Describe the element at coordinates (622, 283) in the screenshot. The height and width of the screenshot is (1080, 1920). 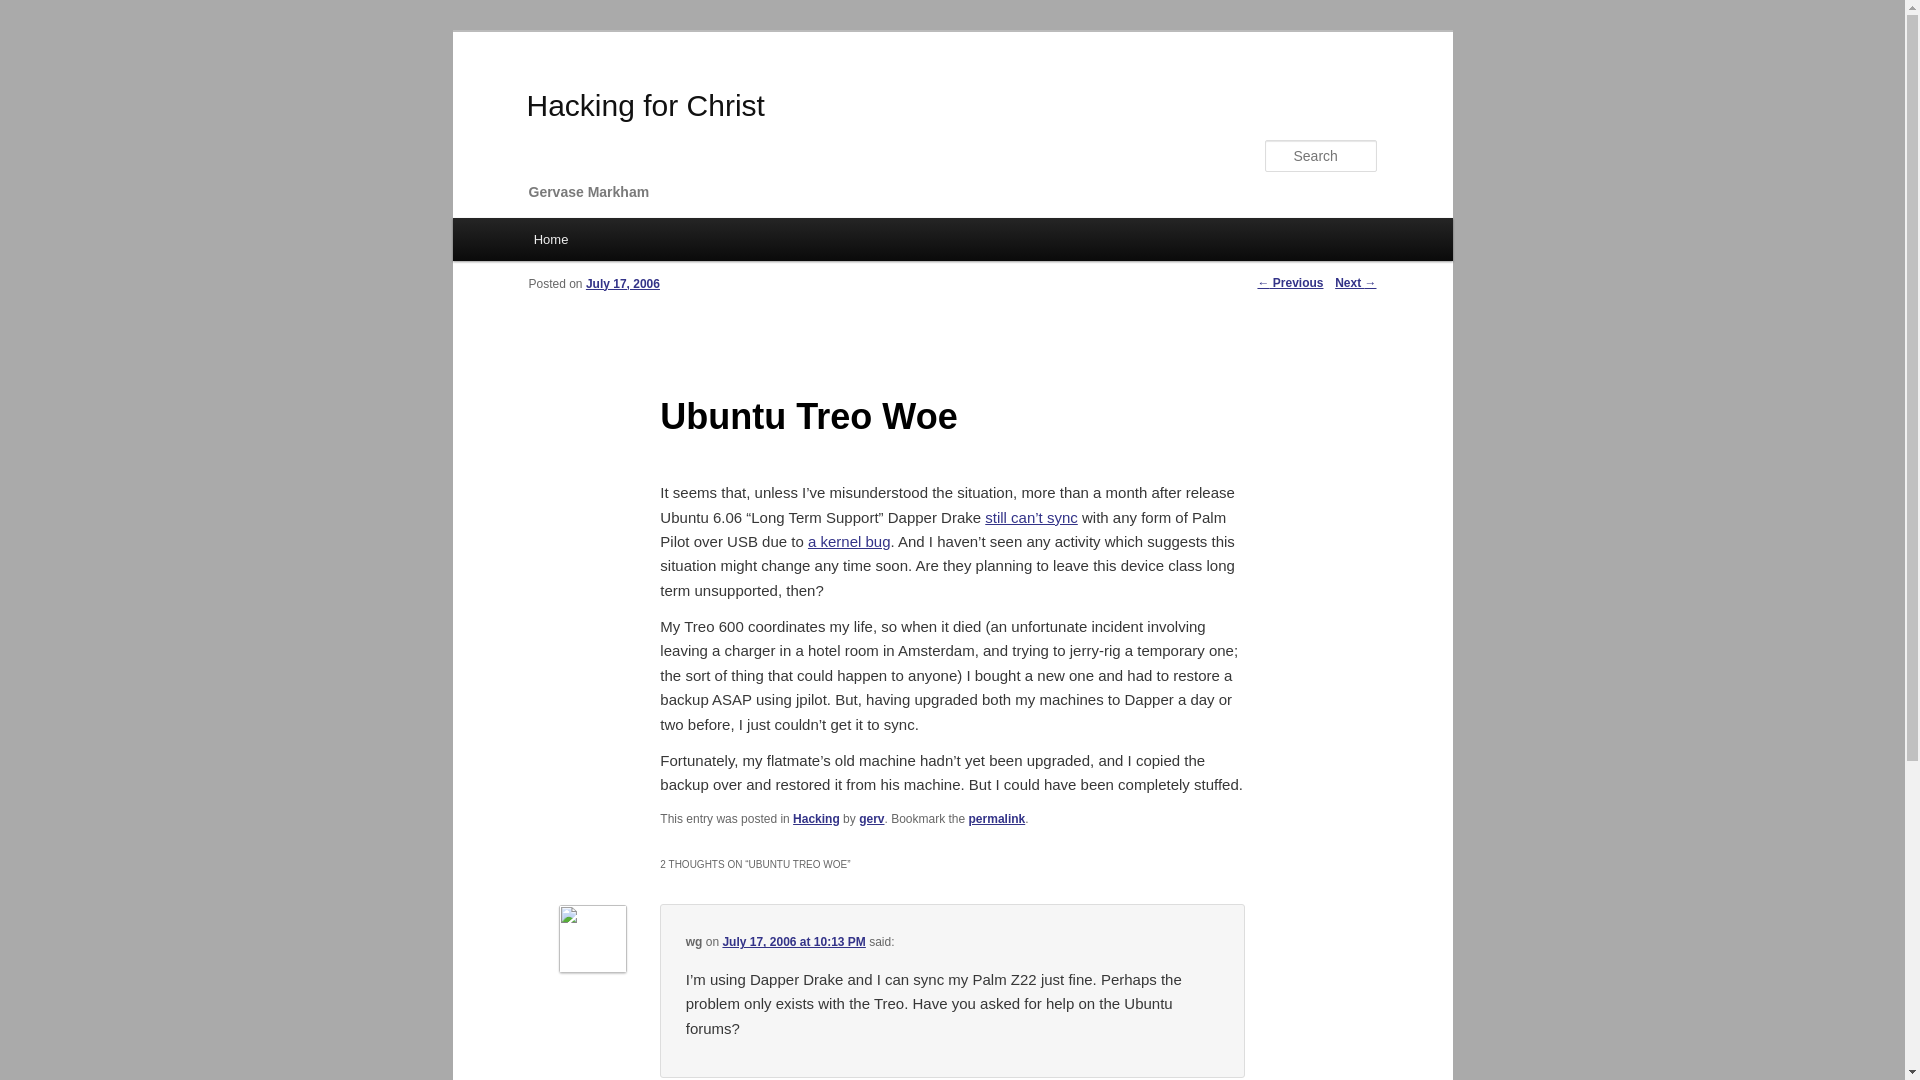
I see `8:47 PM` at that location.